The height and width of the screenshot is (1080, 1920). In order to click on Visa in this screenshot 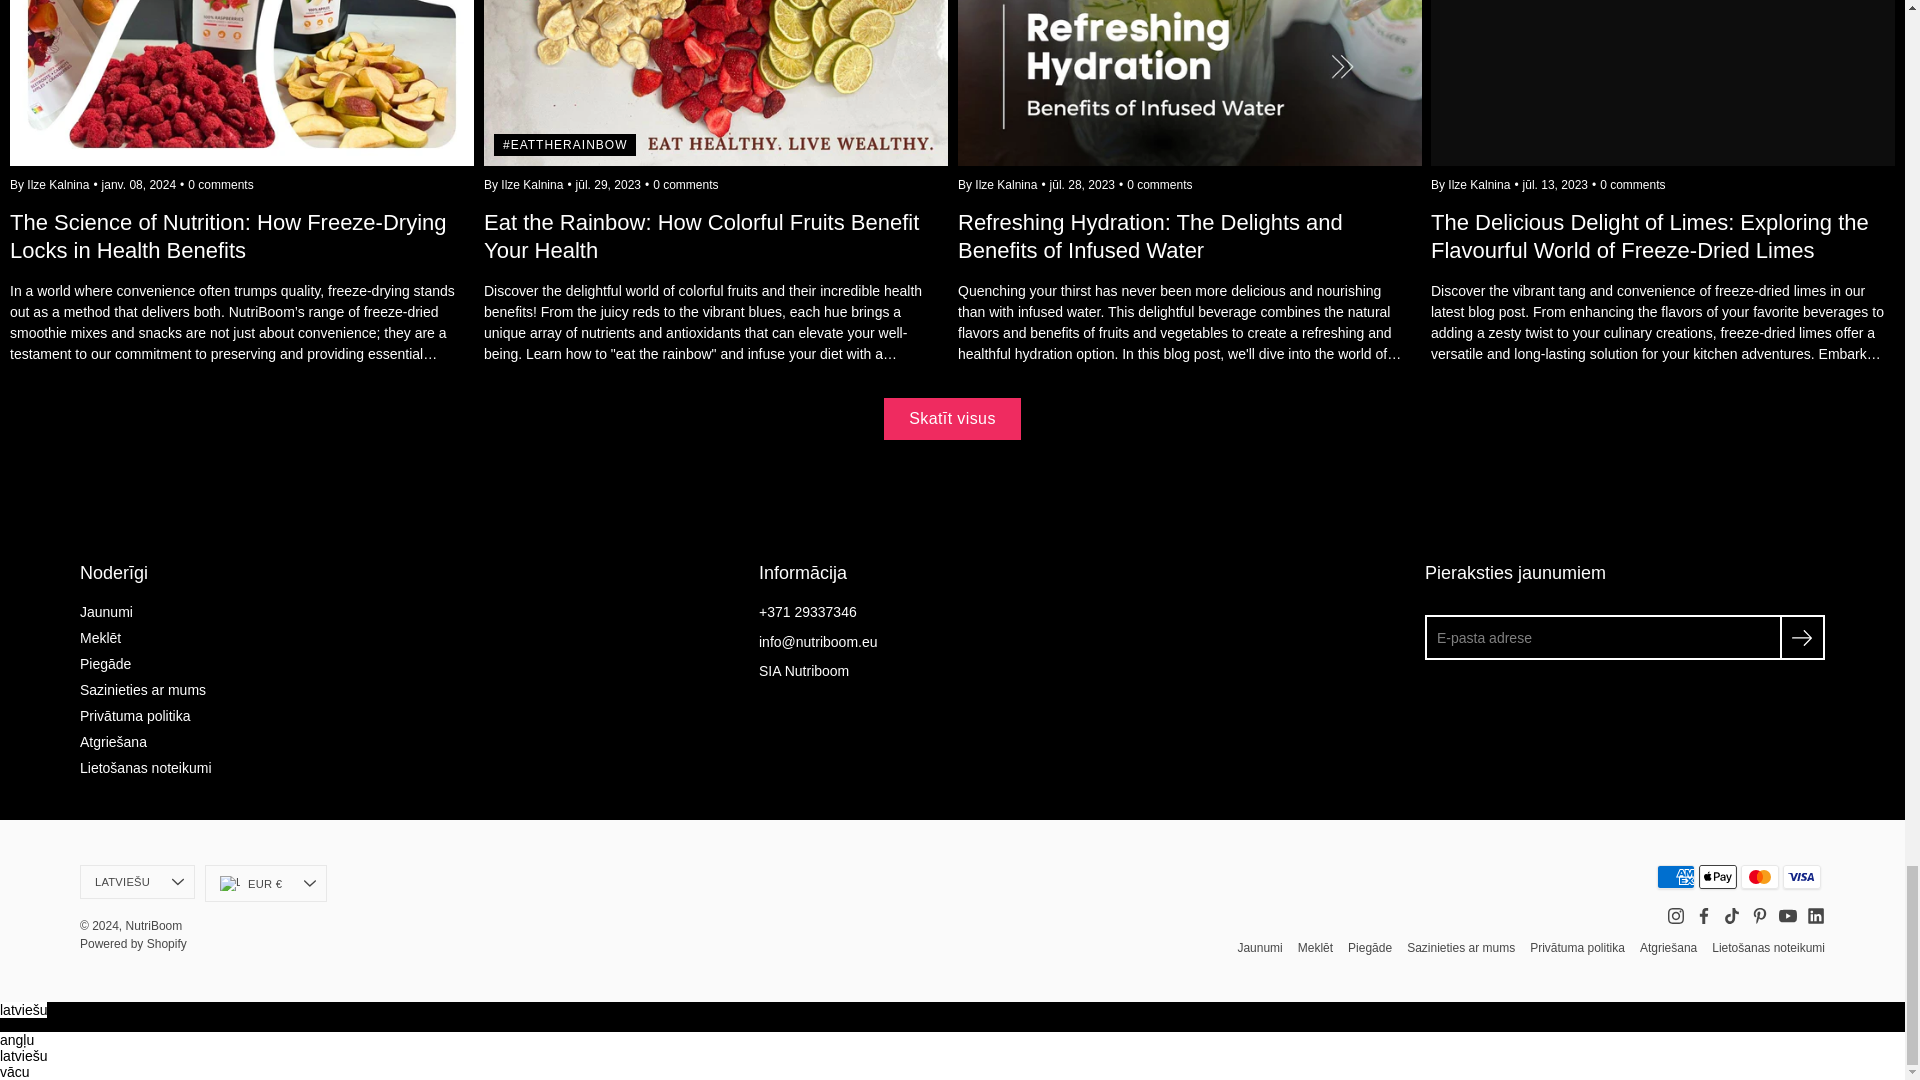, I will do `click(1802, 876)`.